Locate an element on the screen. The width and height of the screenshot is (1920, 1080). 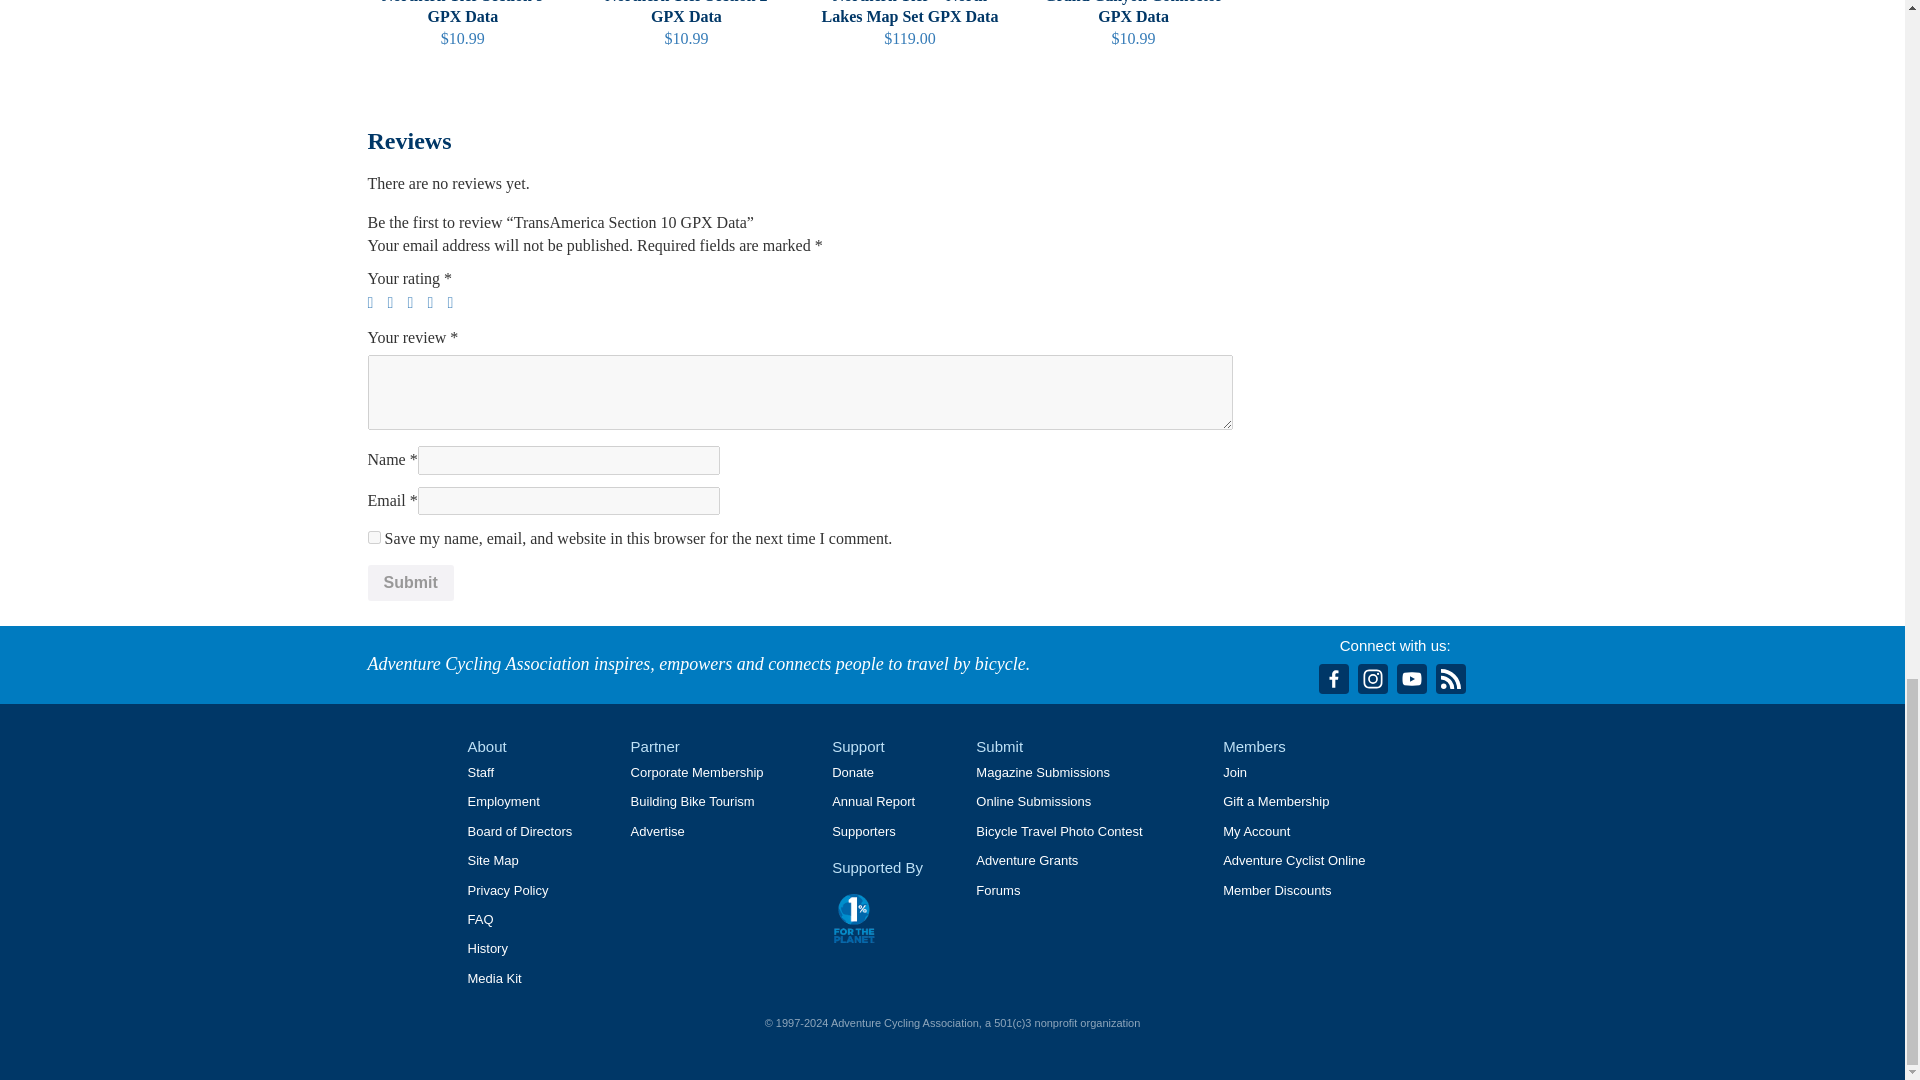
Submit is located at coordinates (410, 582).